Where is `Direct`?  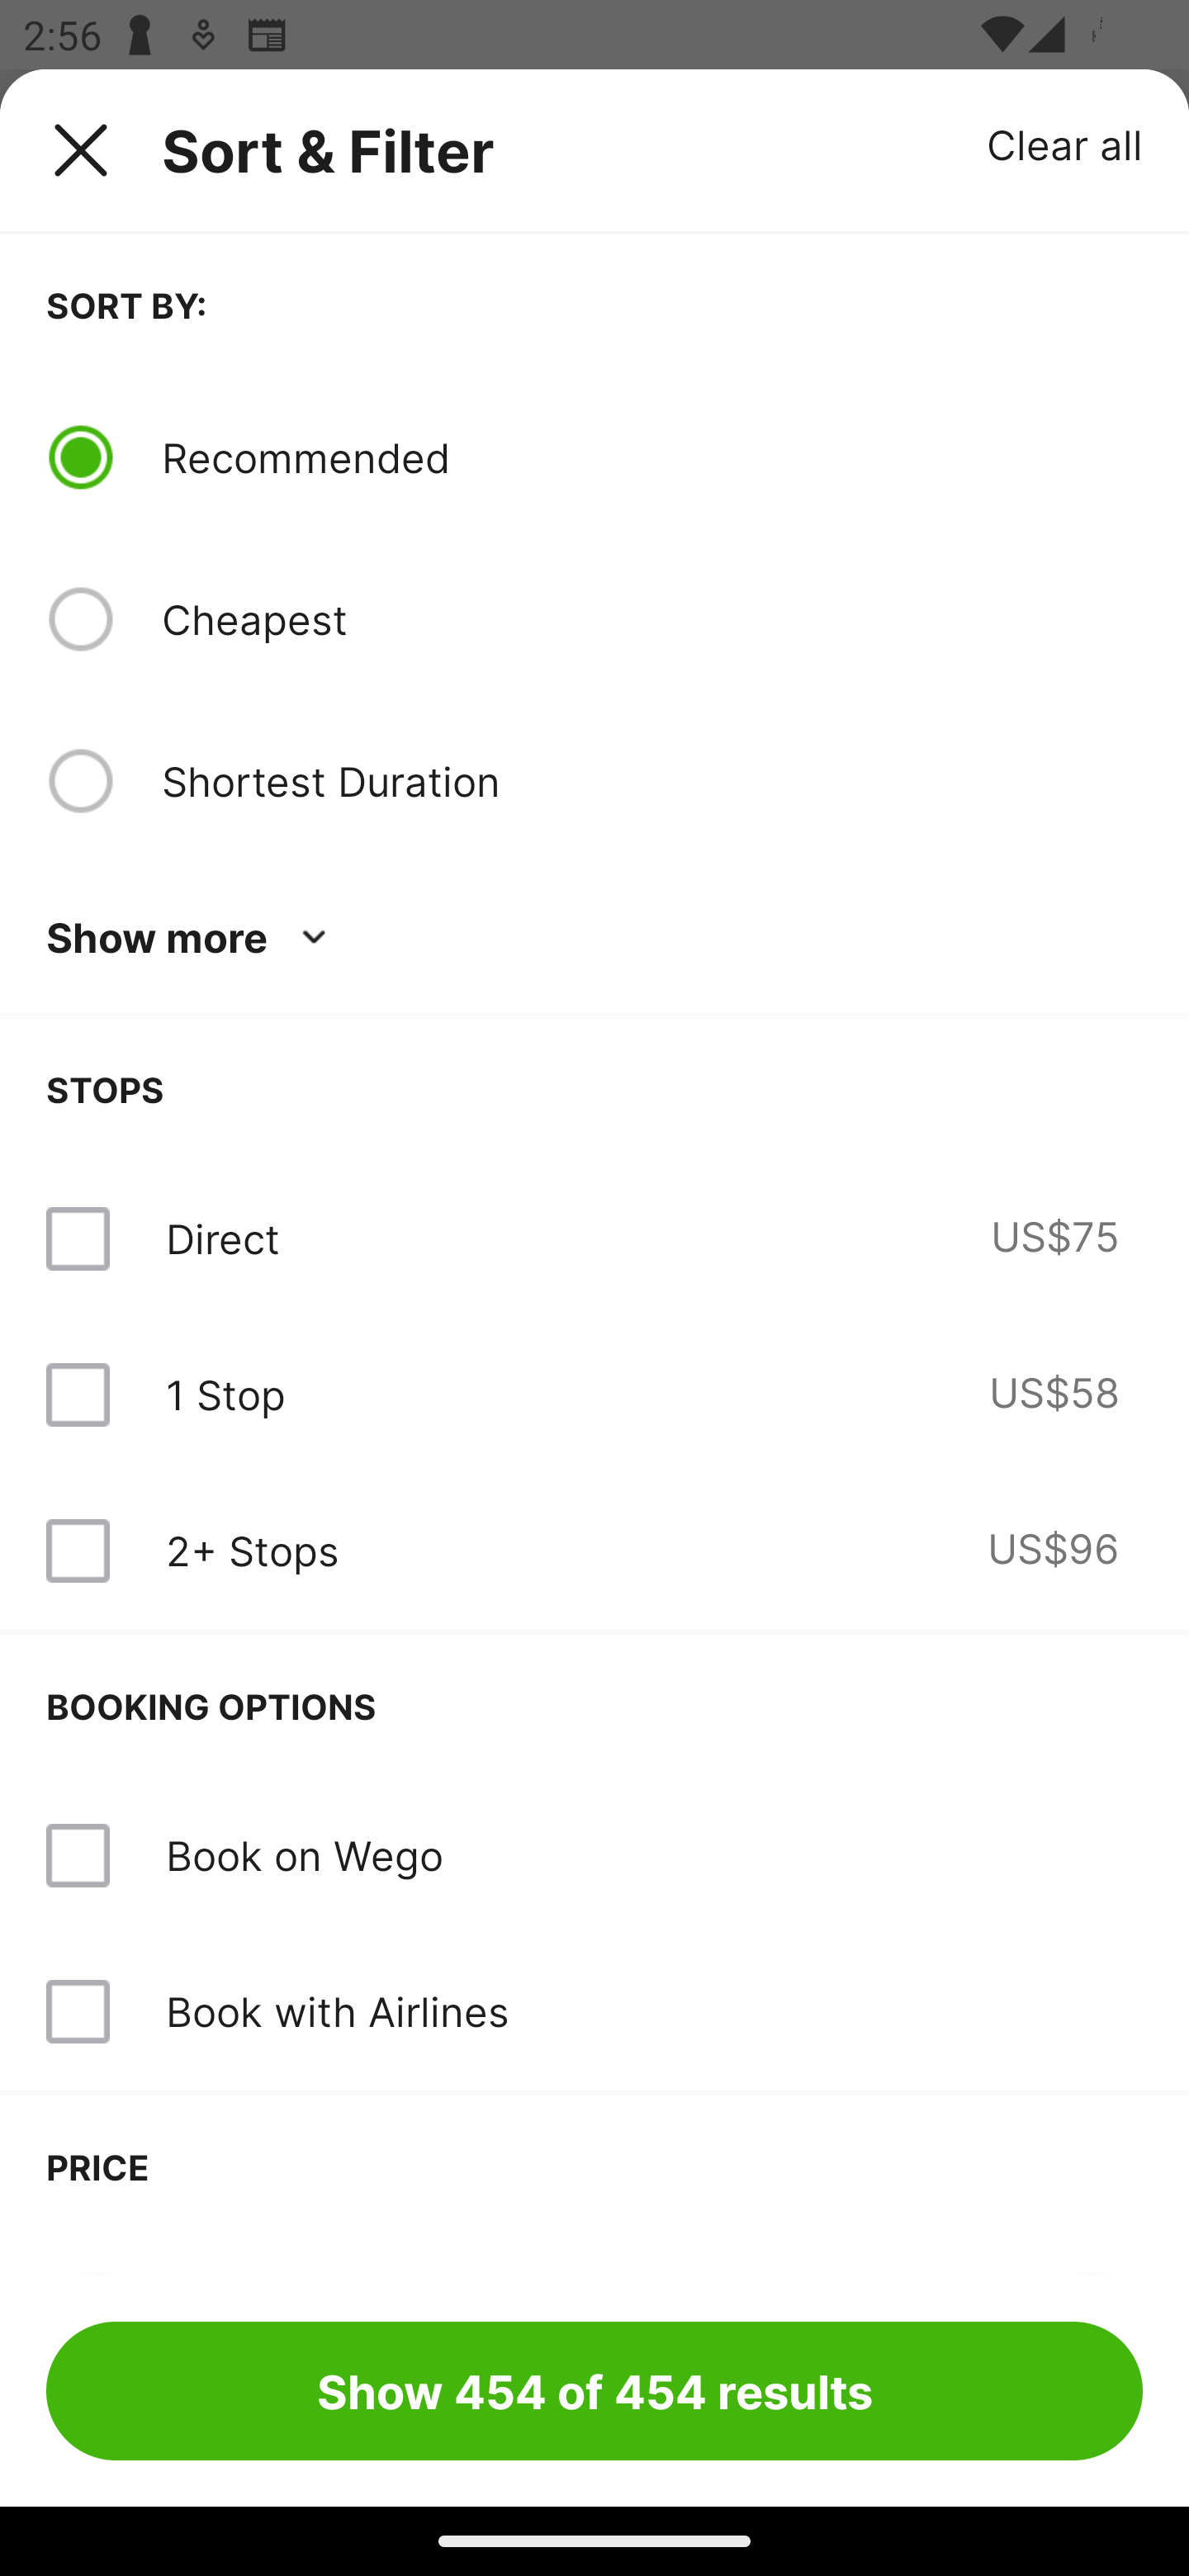
Direct is located at coordinates (222, 1238).